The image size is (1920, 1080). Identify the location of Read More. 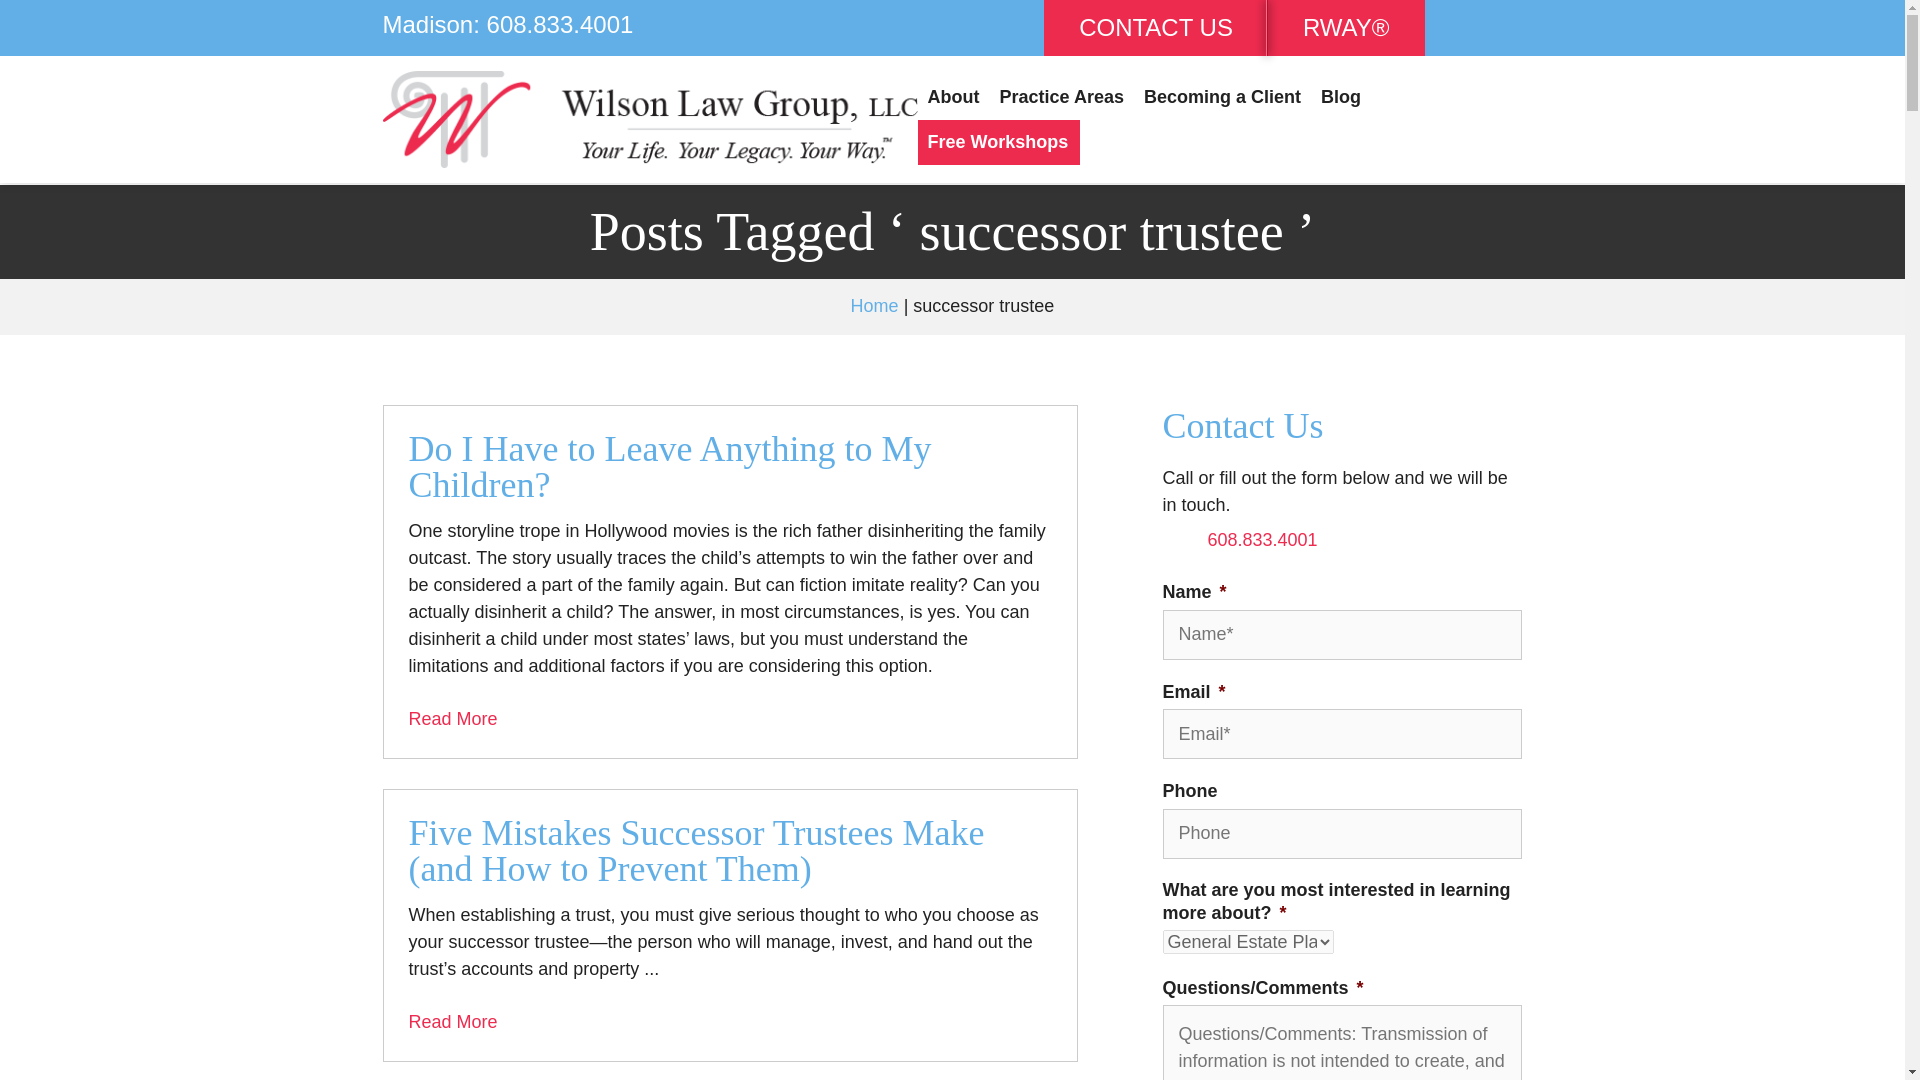
(452, 1022).